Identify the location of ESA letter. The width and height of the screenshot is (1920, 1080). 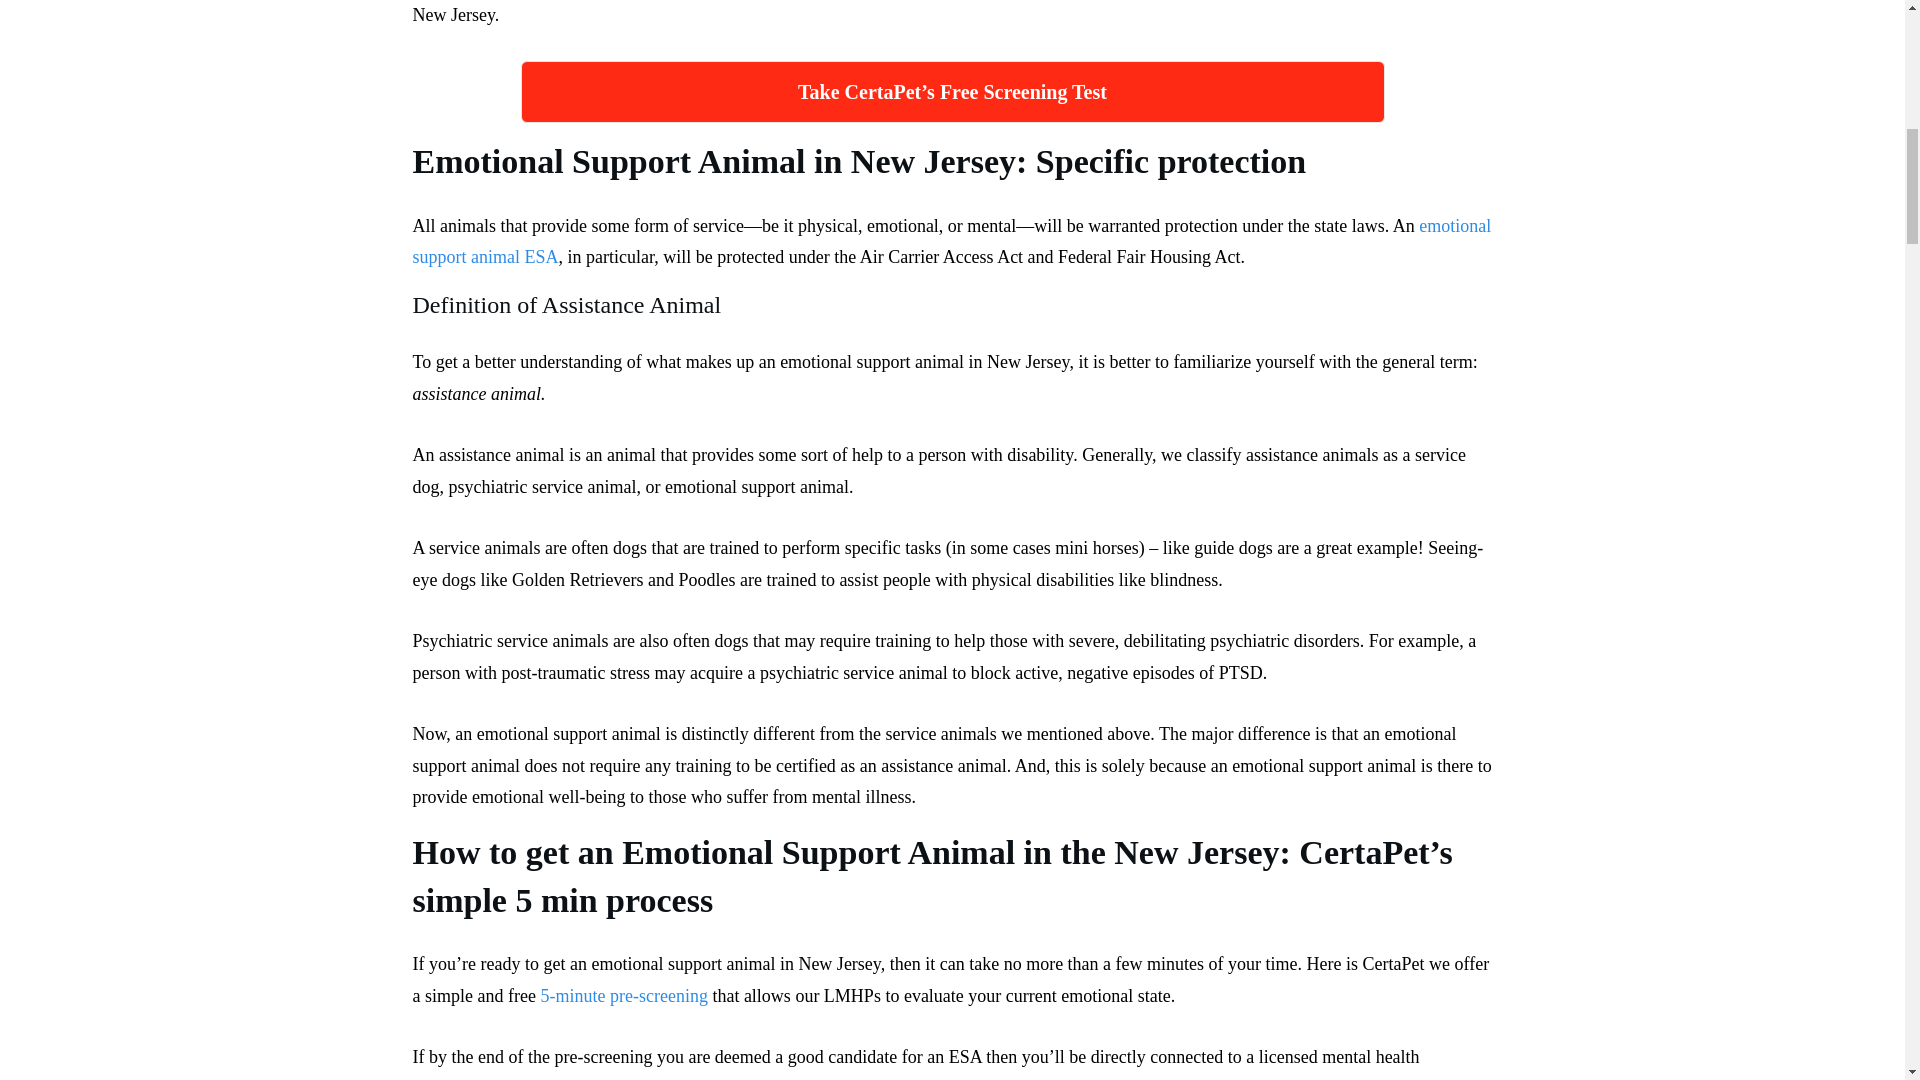
(1282, 1079).